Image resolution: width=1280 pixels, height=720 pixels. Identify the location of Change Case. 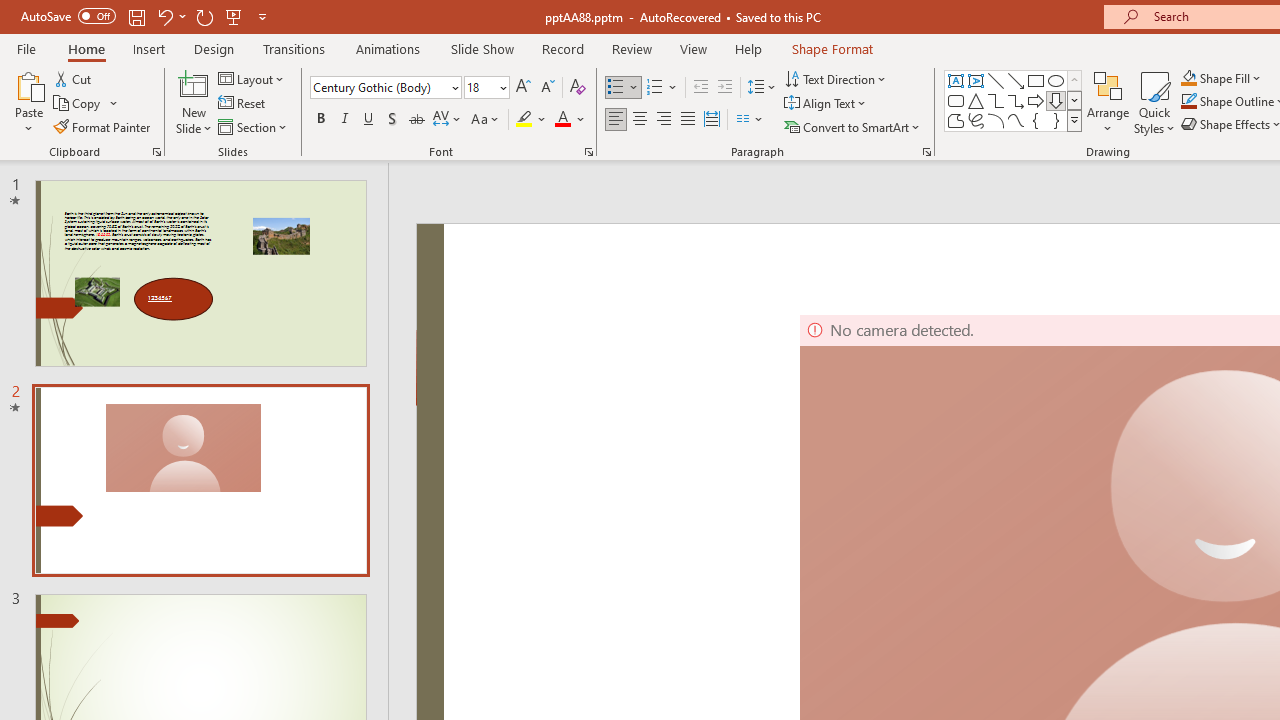
(486, 120).